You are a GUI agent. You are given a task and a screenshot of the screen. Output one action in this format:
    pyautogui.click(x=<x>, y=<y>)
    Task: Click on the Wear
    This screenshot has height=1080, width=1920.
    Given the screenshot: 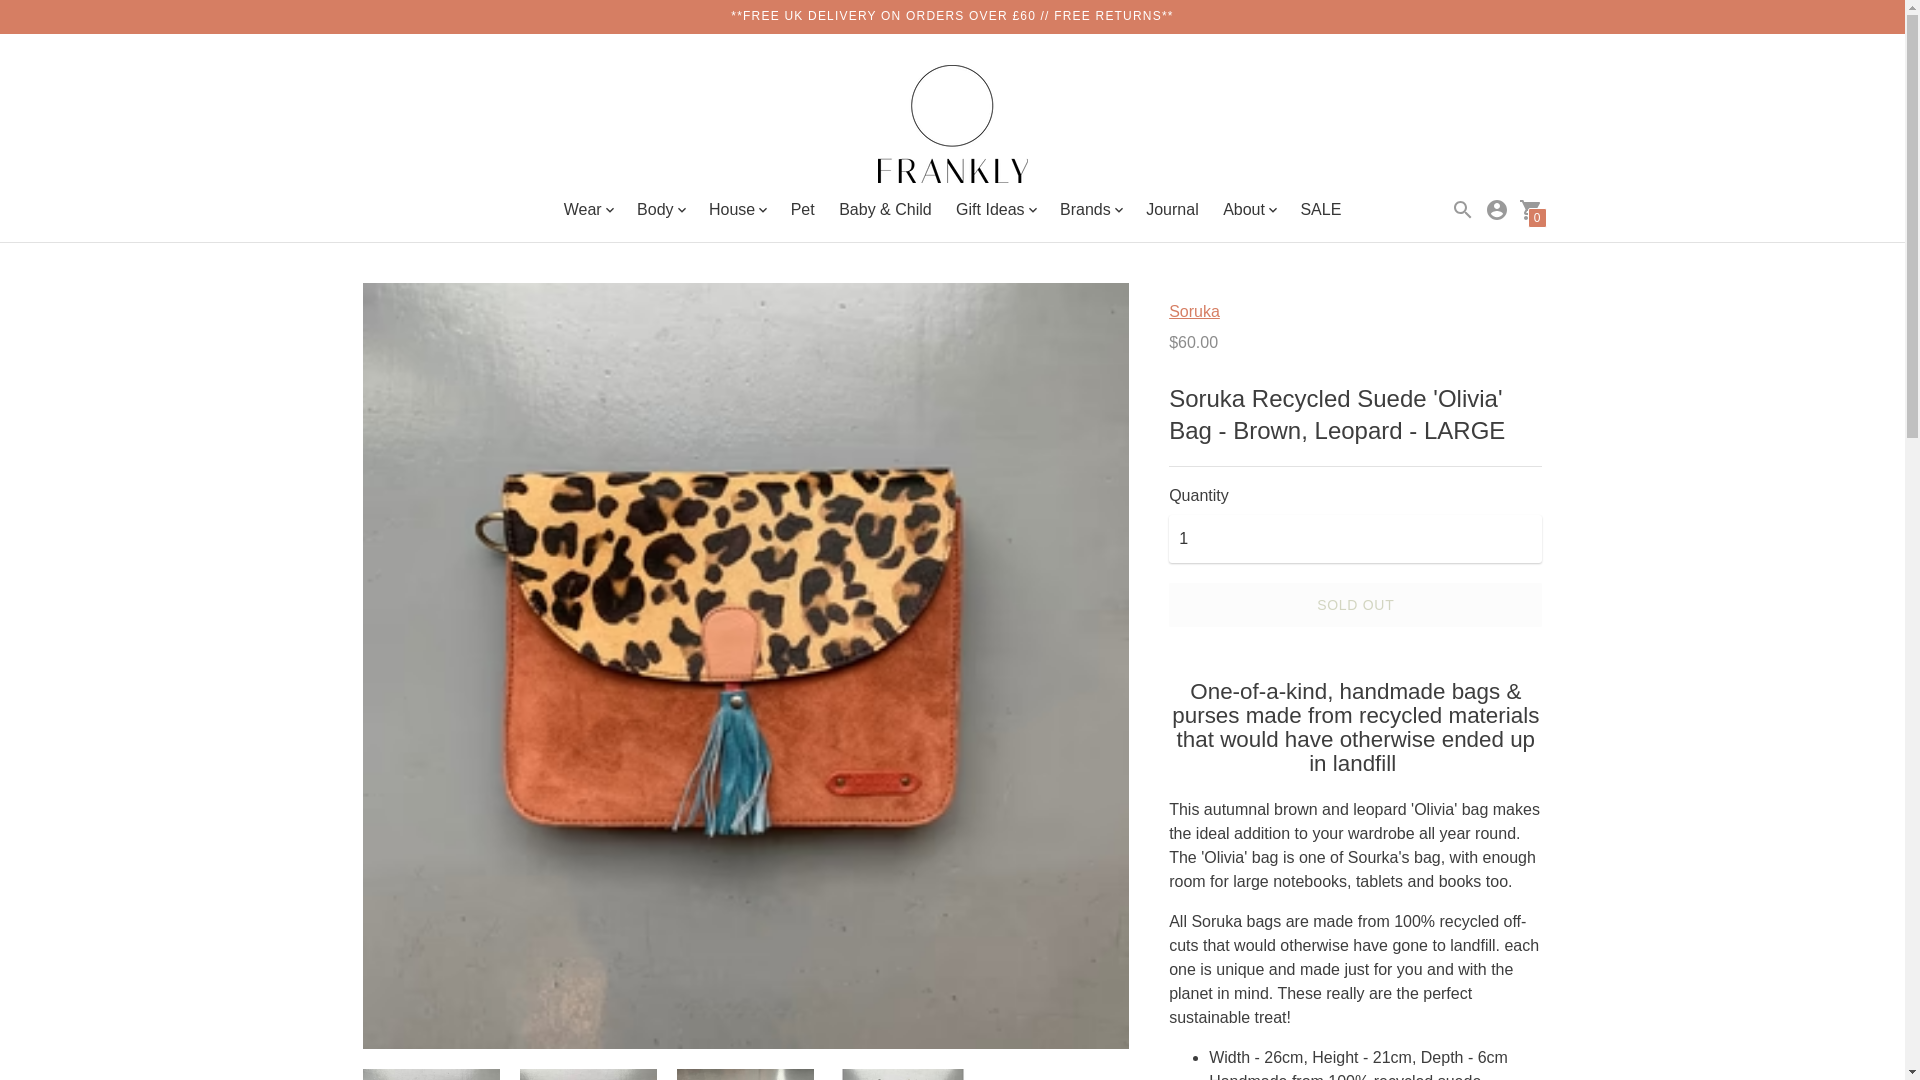 What is the action you would take?
    pyautogui.click(x=588, y=210)
    